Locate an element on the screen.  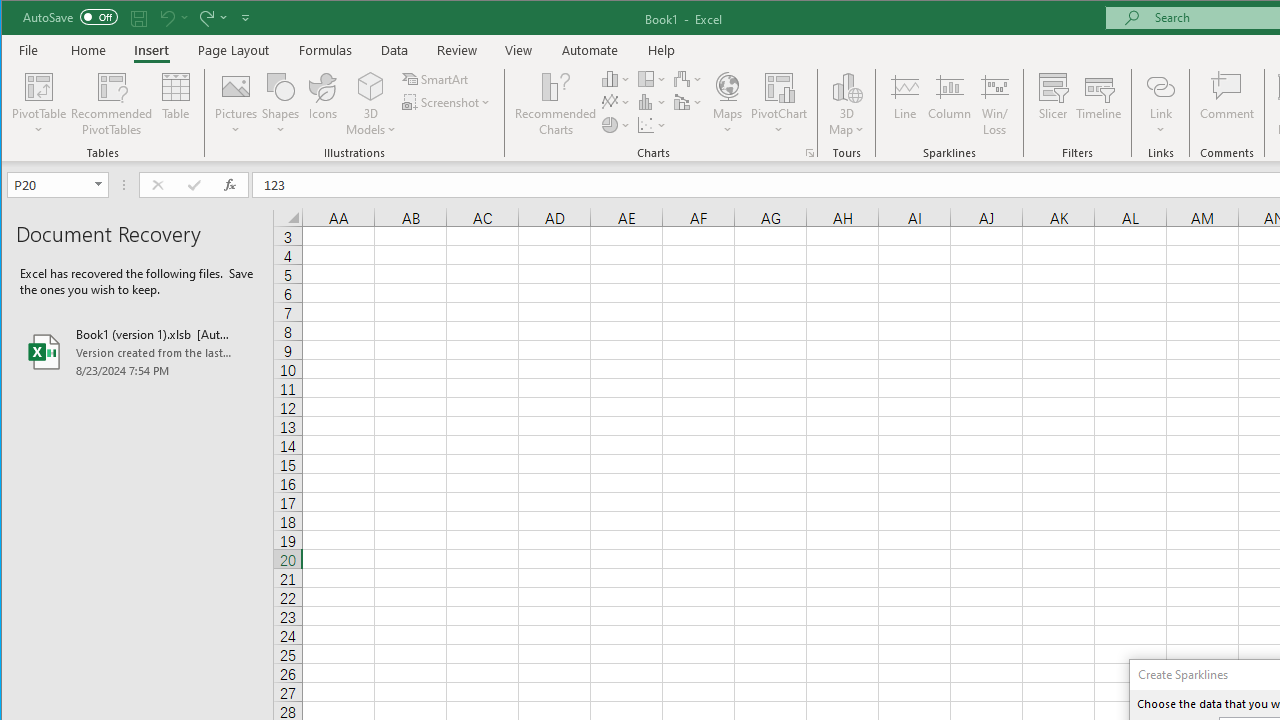
Column is located at coordinates (950, 104).